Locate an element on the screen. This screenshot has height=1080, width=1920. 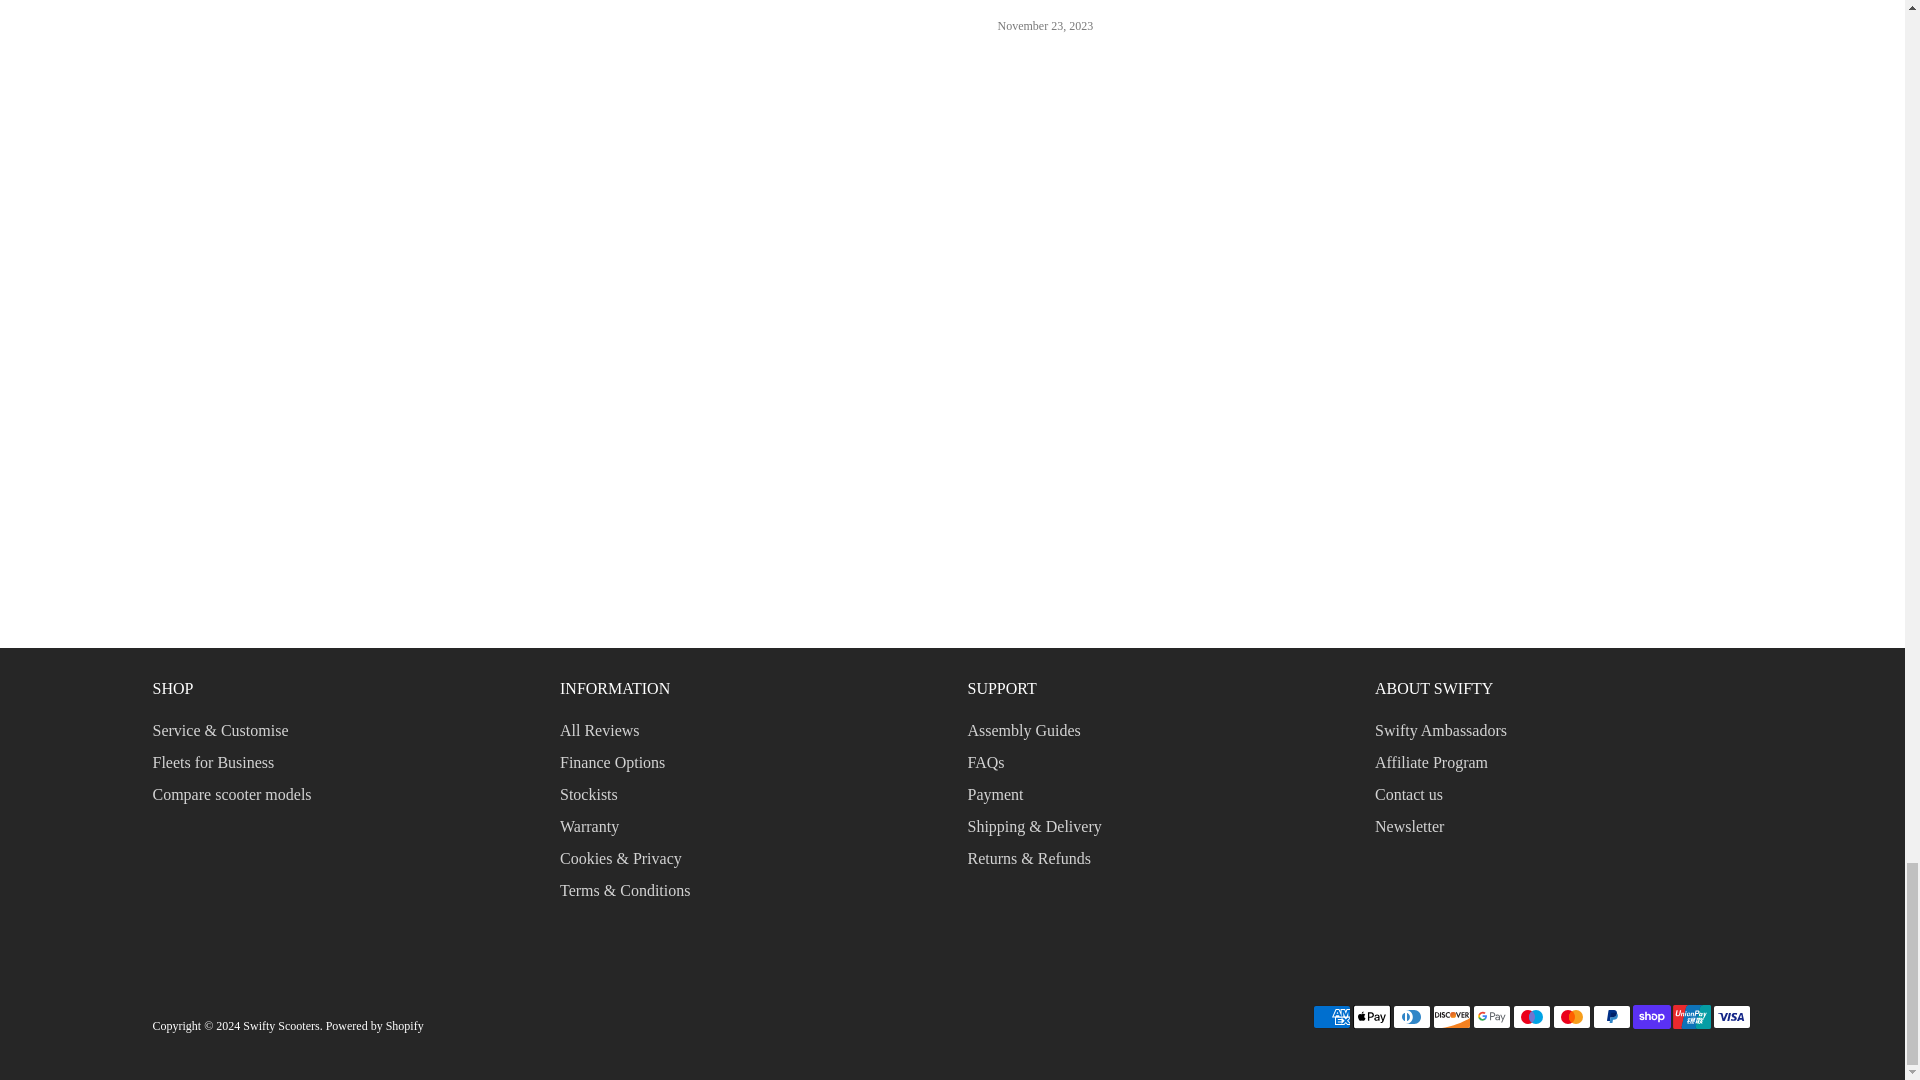
Mastercard is located at coordinates (1570, 1017).